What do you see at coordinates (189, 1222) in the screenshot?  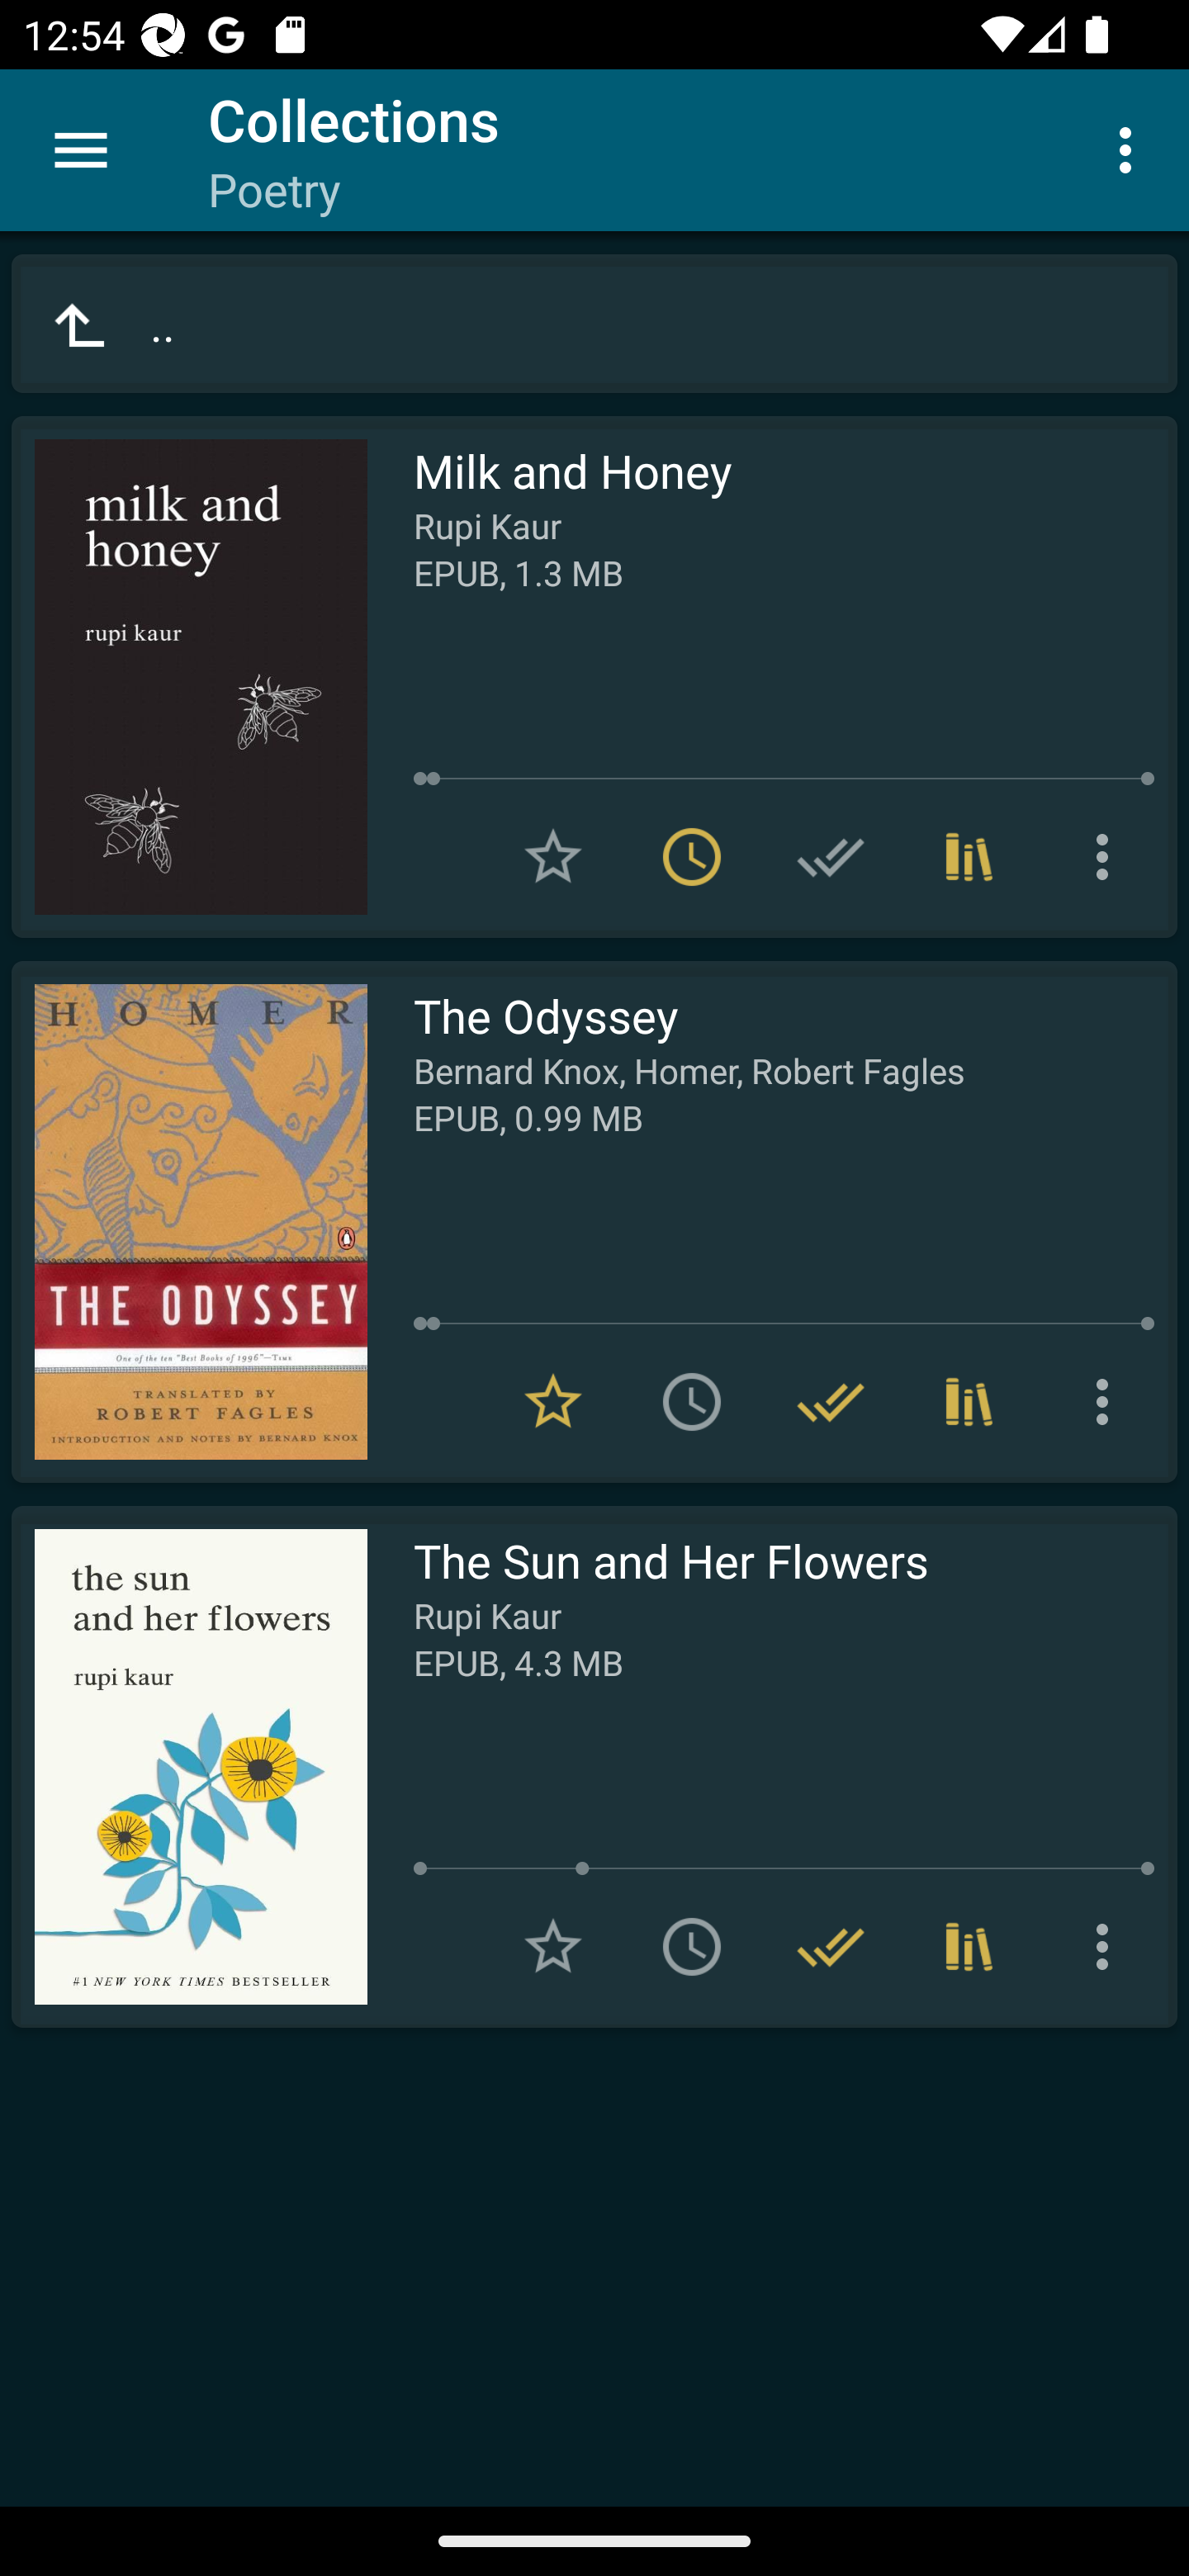 I see `Read The Odyssey` at bounding box center [189, 1222].